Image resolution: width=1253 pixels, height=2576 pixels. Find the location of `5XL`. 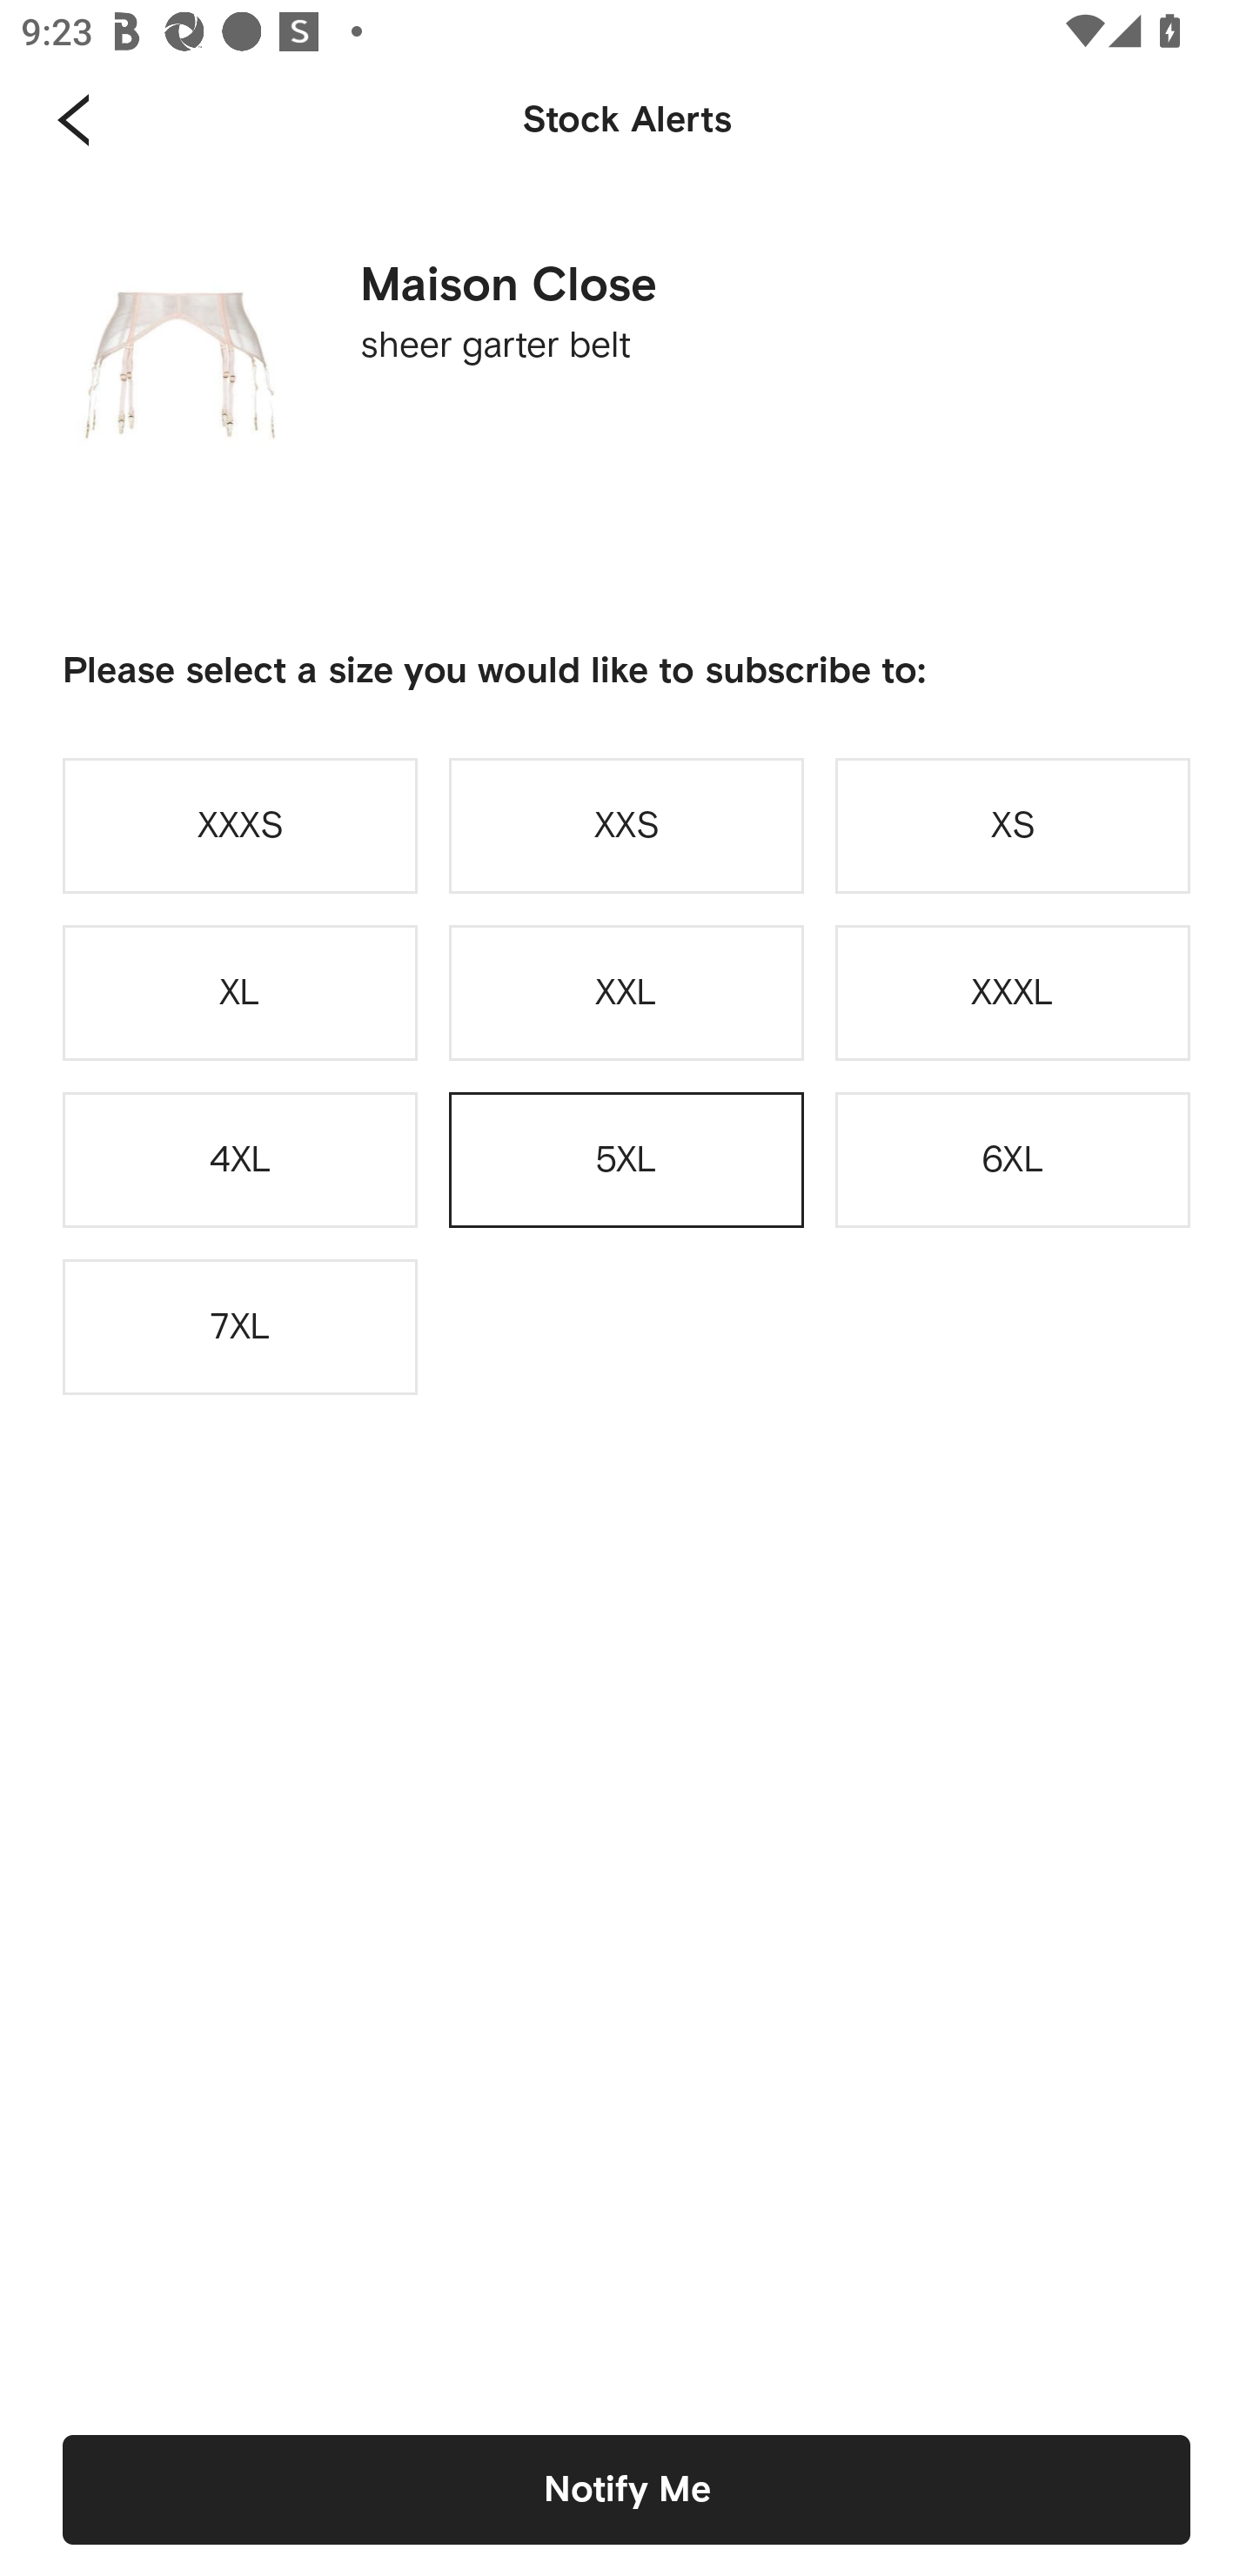

5XL is located at coordinates (626, 1160).